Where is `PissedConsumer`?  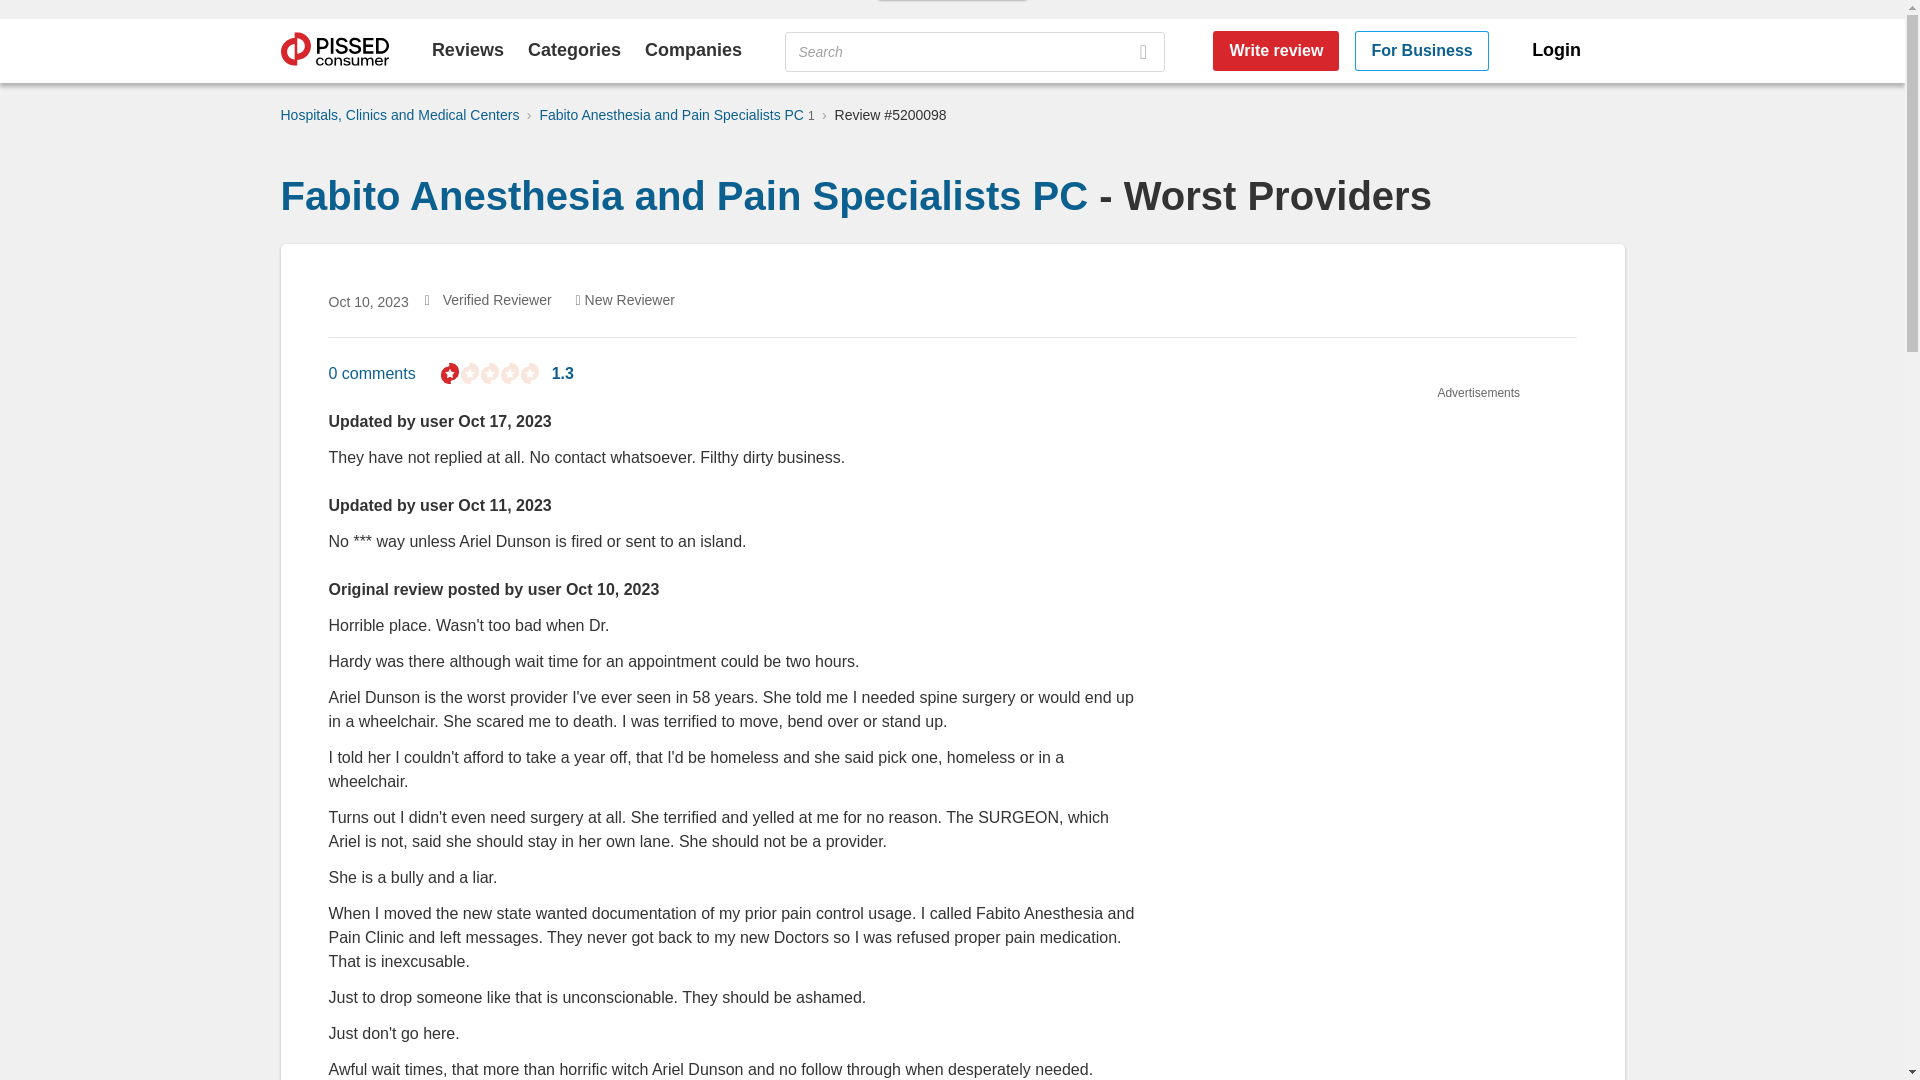
PissedConsumer is located at coordinates (334, 51).